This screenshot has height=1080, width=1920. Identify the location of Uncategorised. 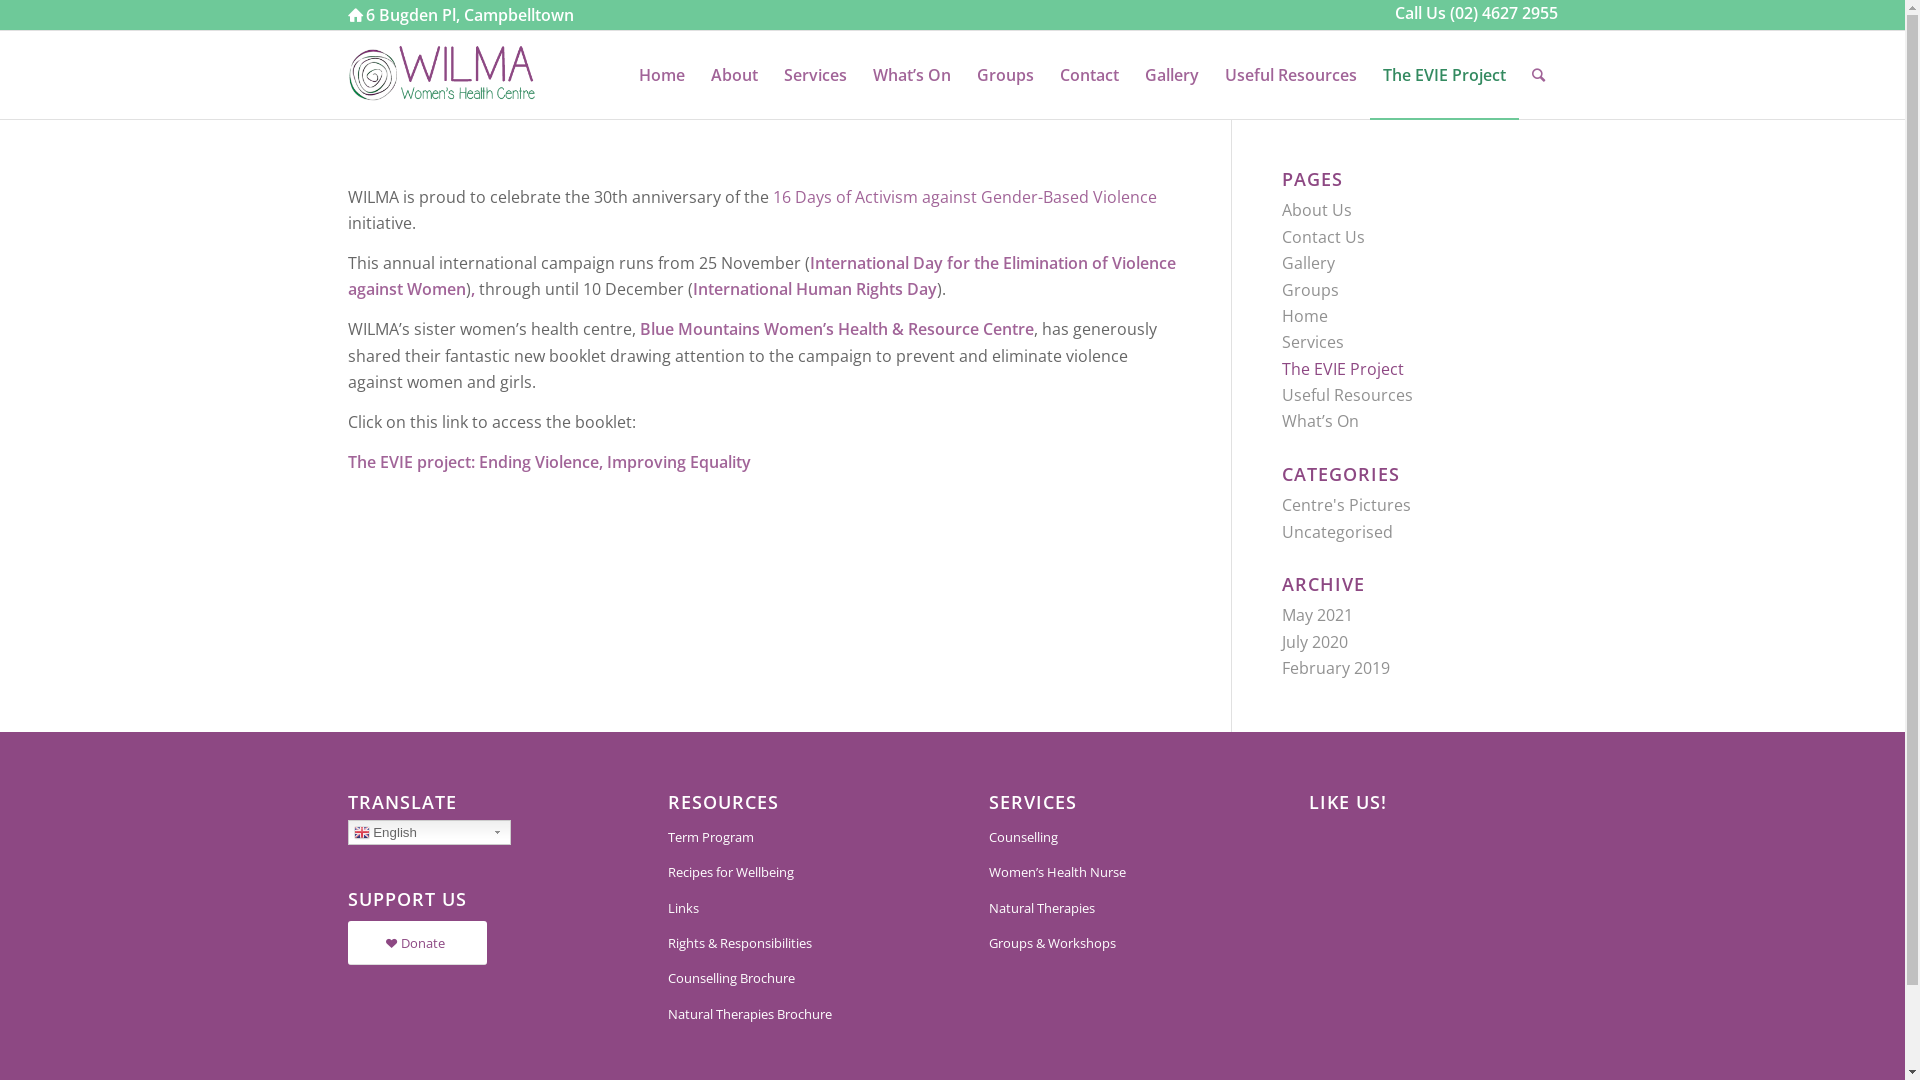
(1338, 532).